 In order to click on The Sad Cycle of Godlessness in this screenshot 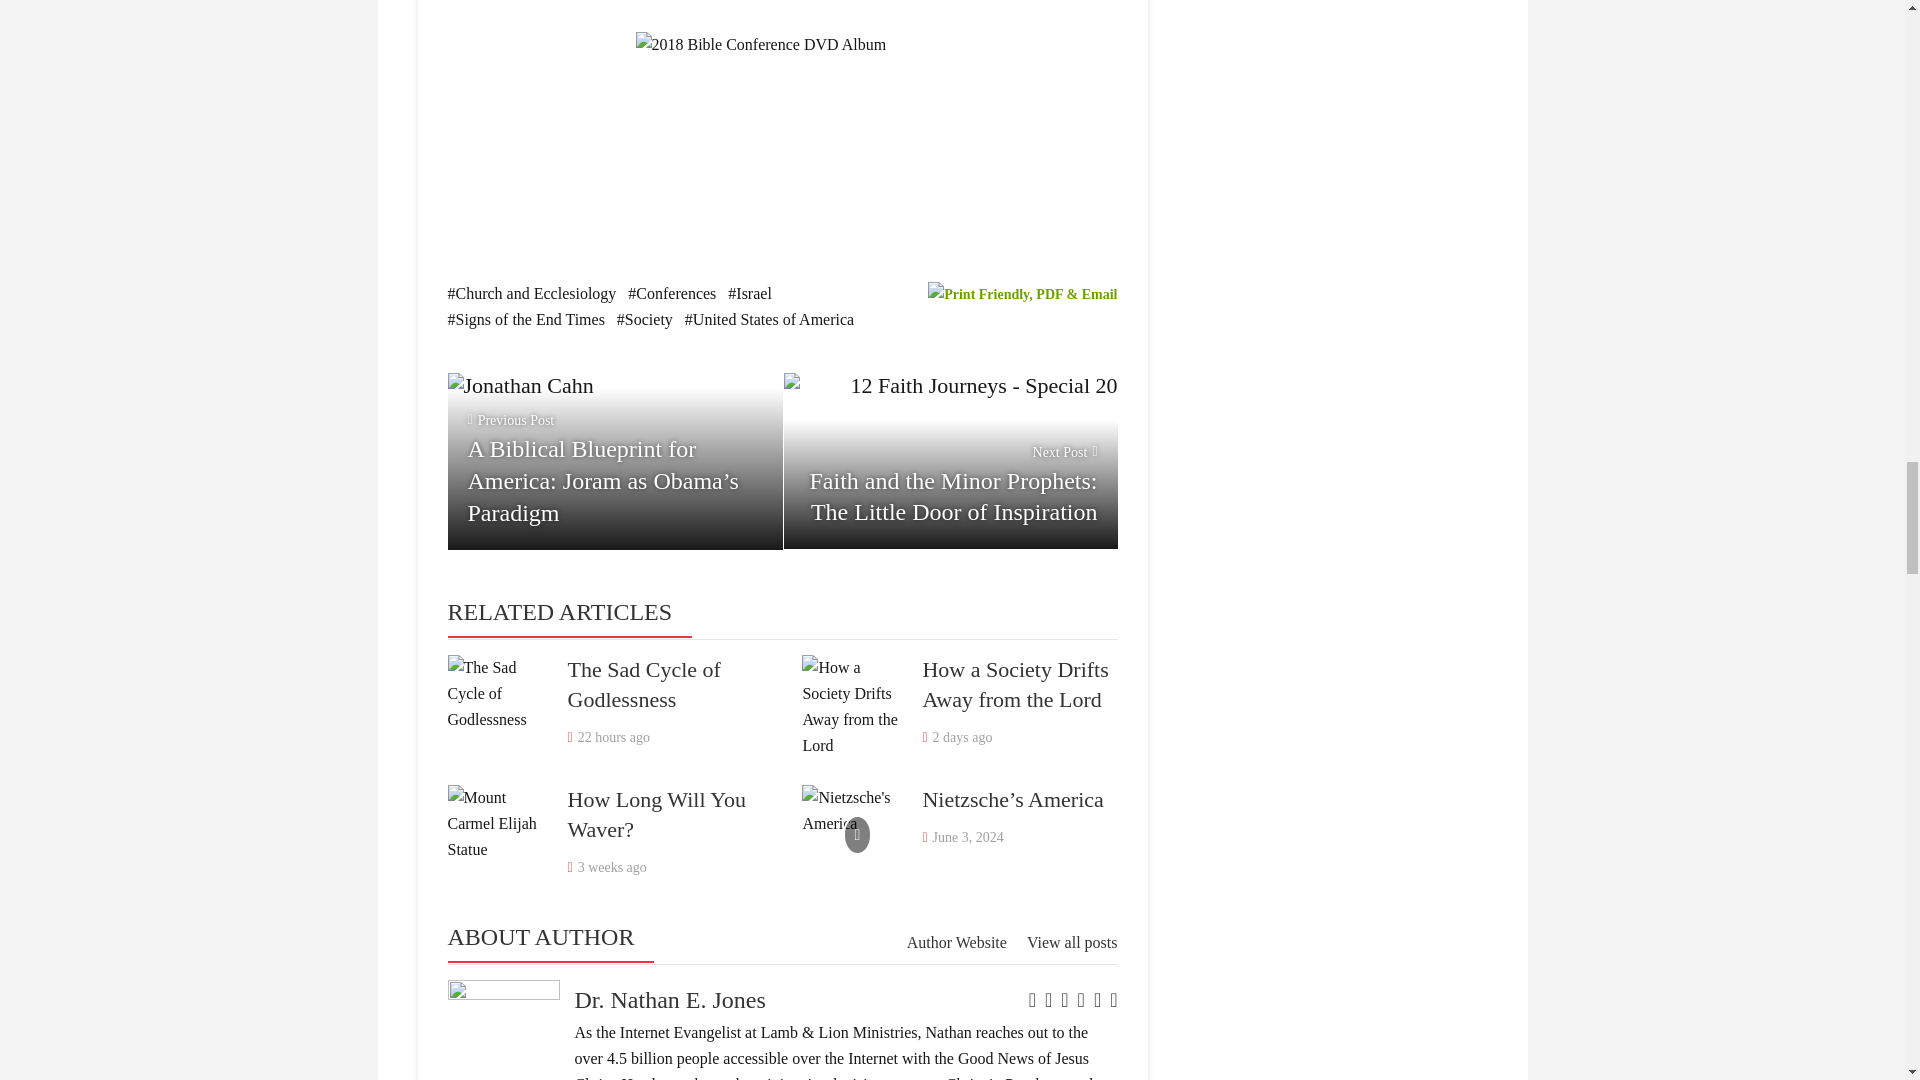, I will do `click(644, 684)`.